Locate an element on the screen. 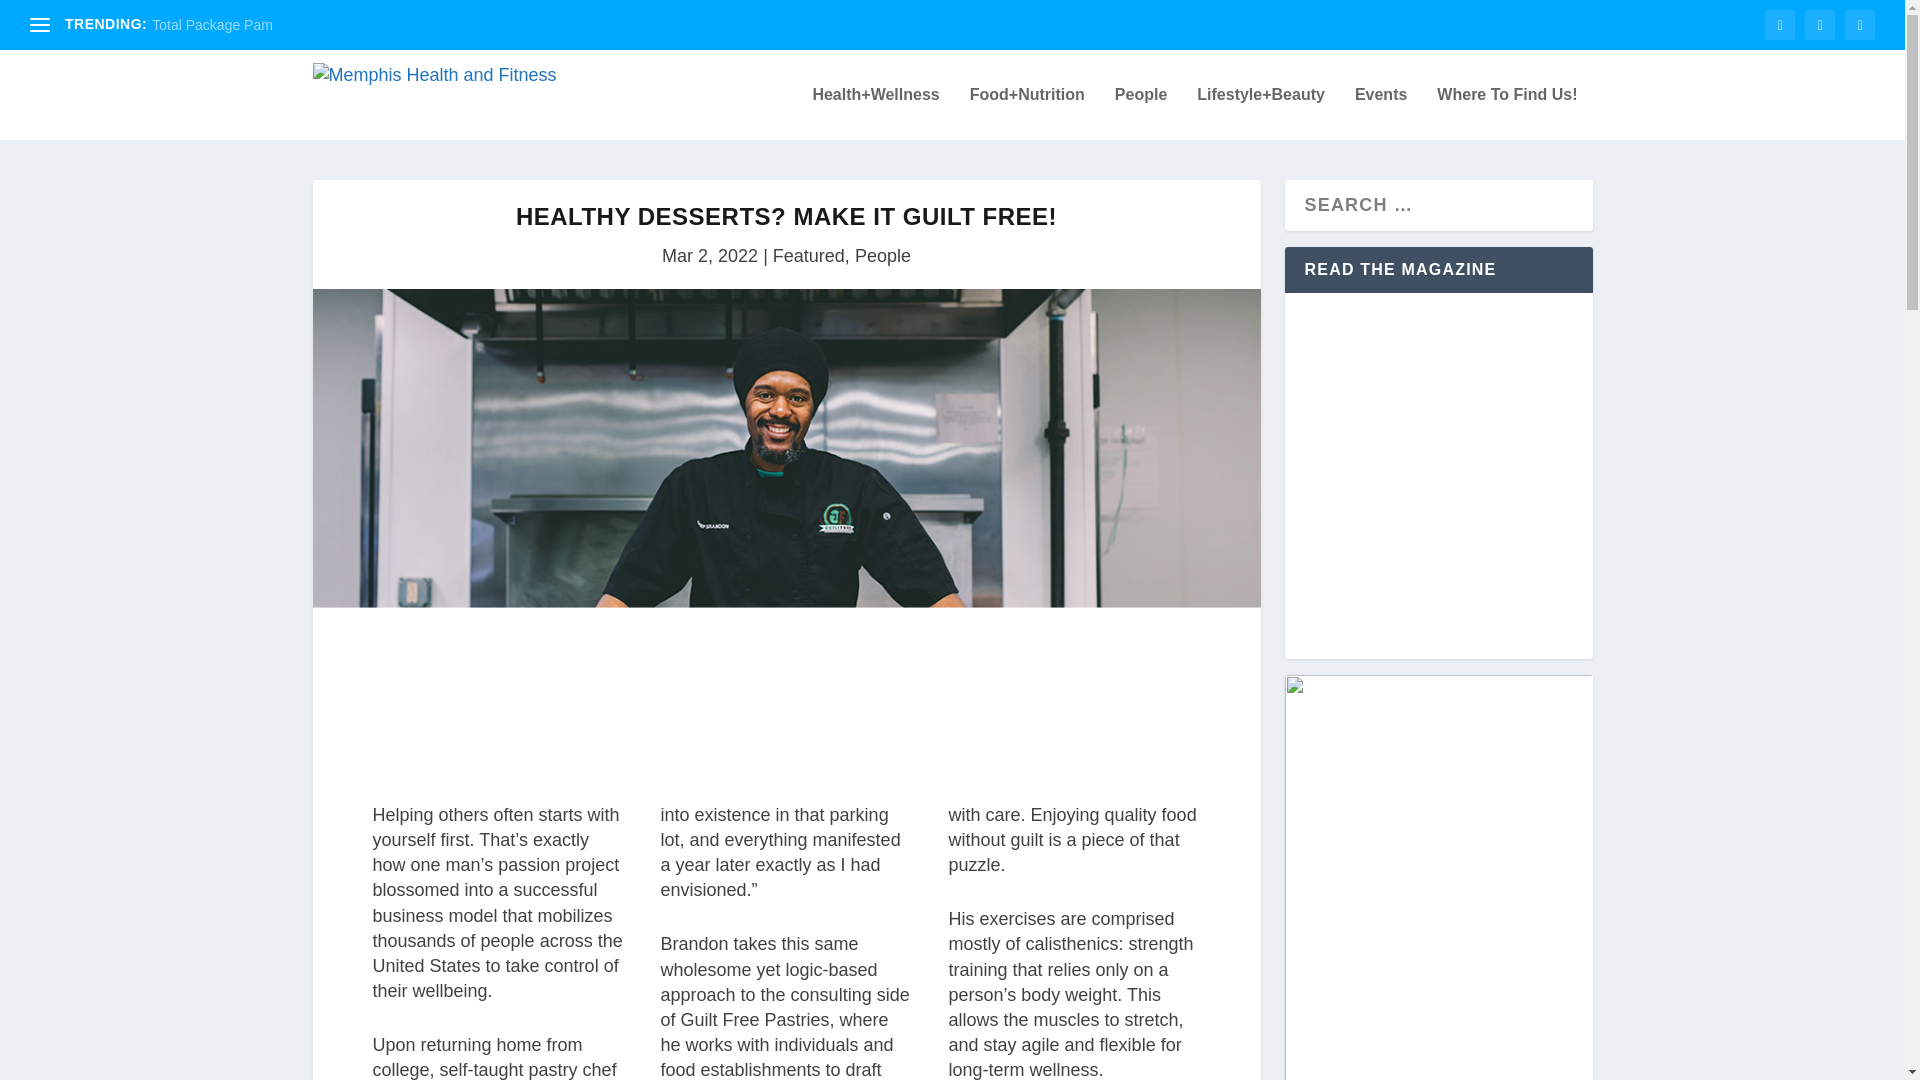 This screenshot has width=1920, height=1080. People is located at coordinates (882, 256).